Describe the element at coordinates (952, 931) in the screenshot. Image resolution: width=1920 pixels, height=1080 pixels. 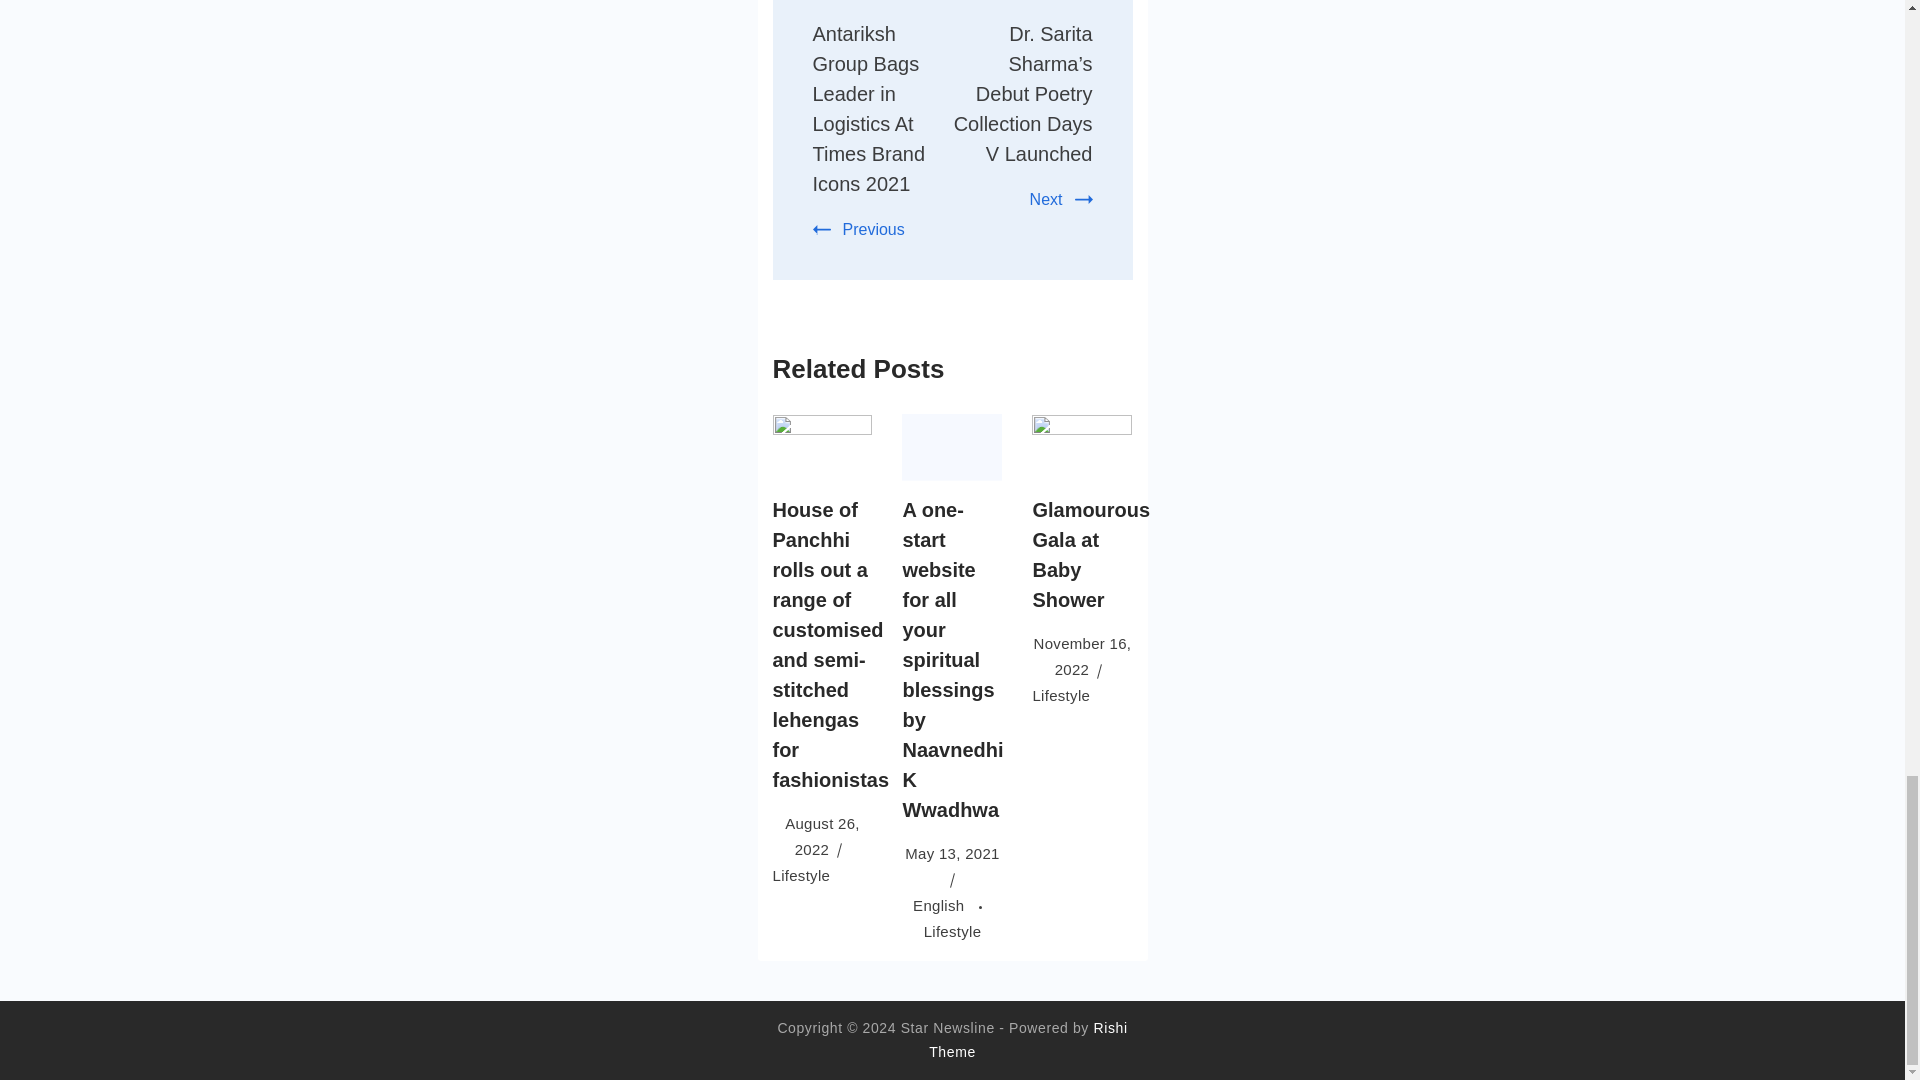
I see `Lifestyle` at that location.